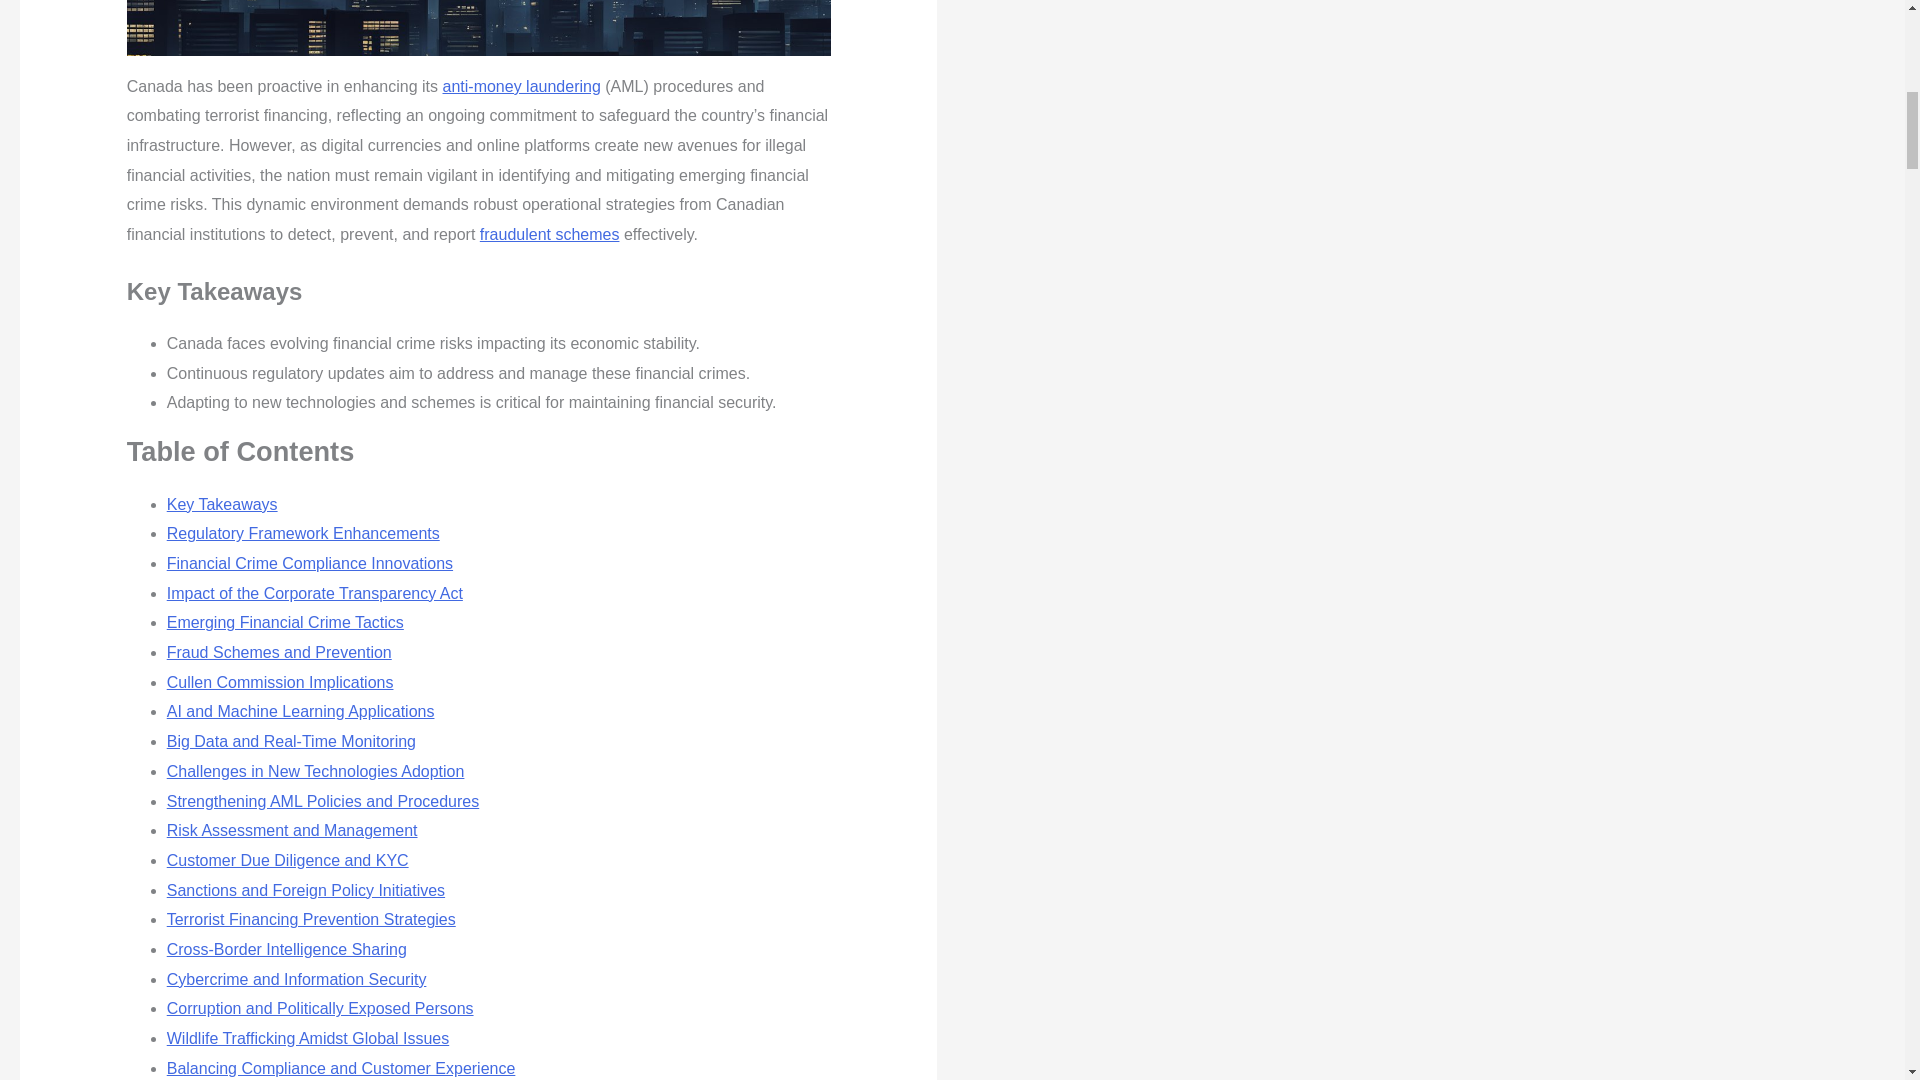 This screenshot has height=1080, width=1920. Describe the element at coordinates (306, 890) in the screenshot. I see `Sanctions and Foreign Policy Initiatives` at that location.